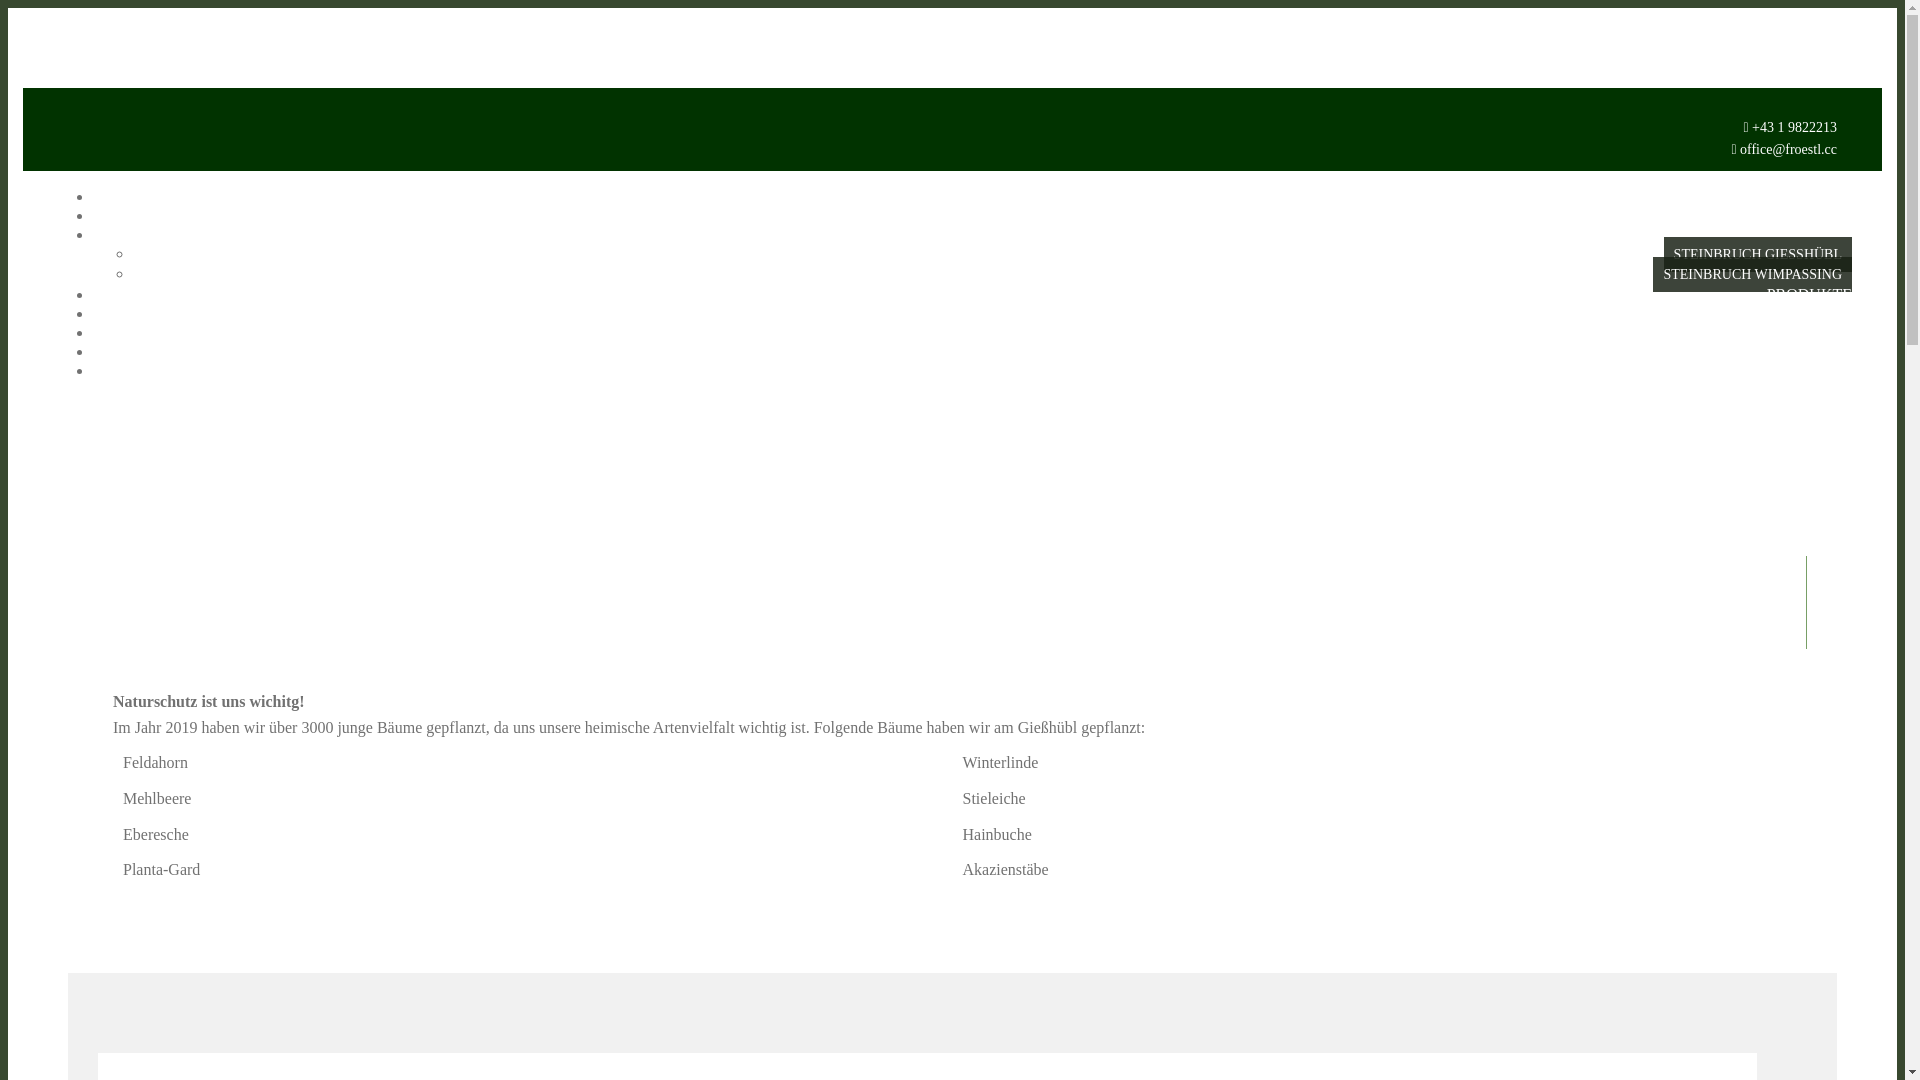 The height and width of the screenshot is (1080, 1920). What do you see at coordinates (1814, 333) in the screenshot?
I see `KONTAKT` at bounding box center [1814, 333].